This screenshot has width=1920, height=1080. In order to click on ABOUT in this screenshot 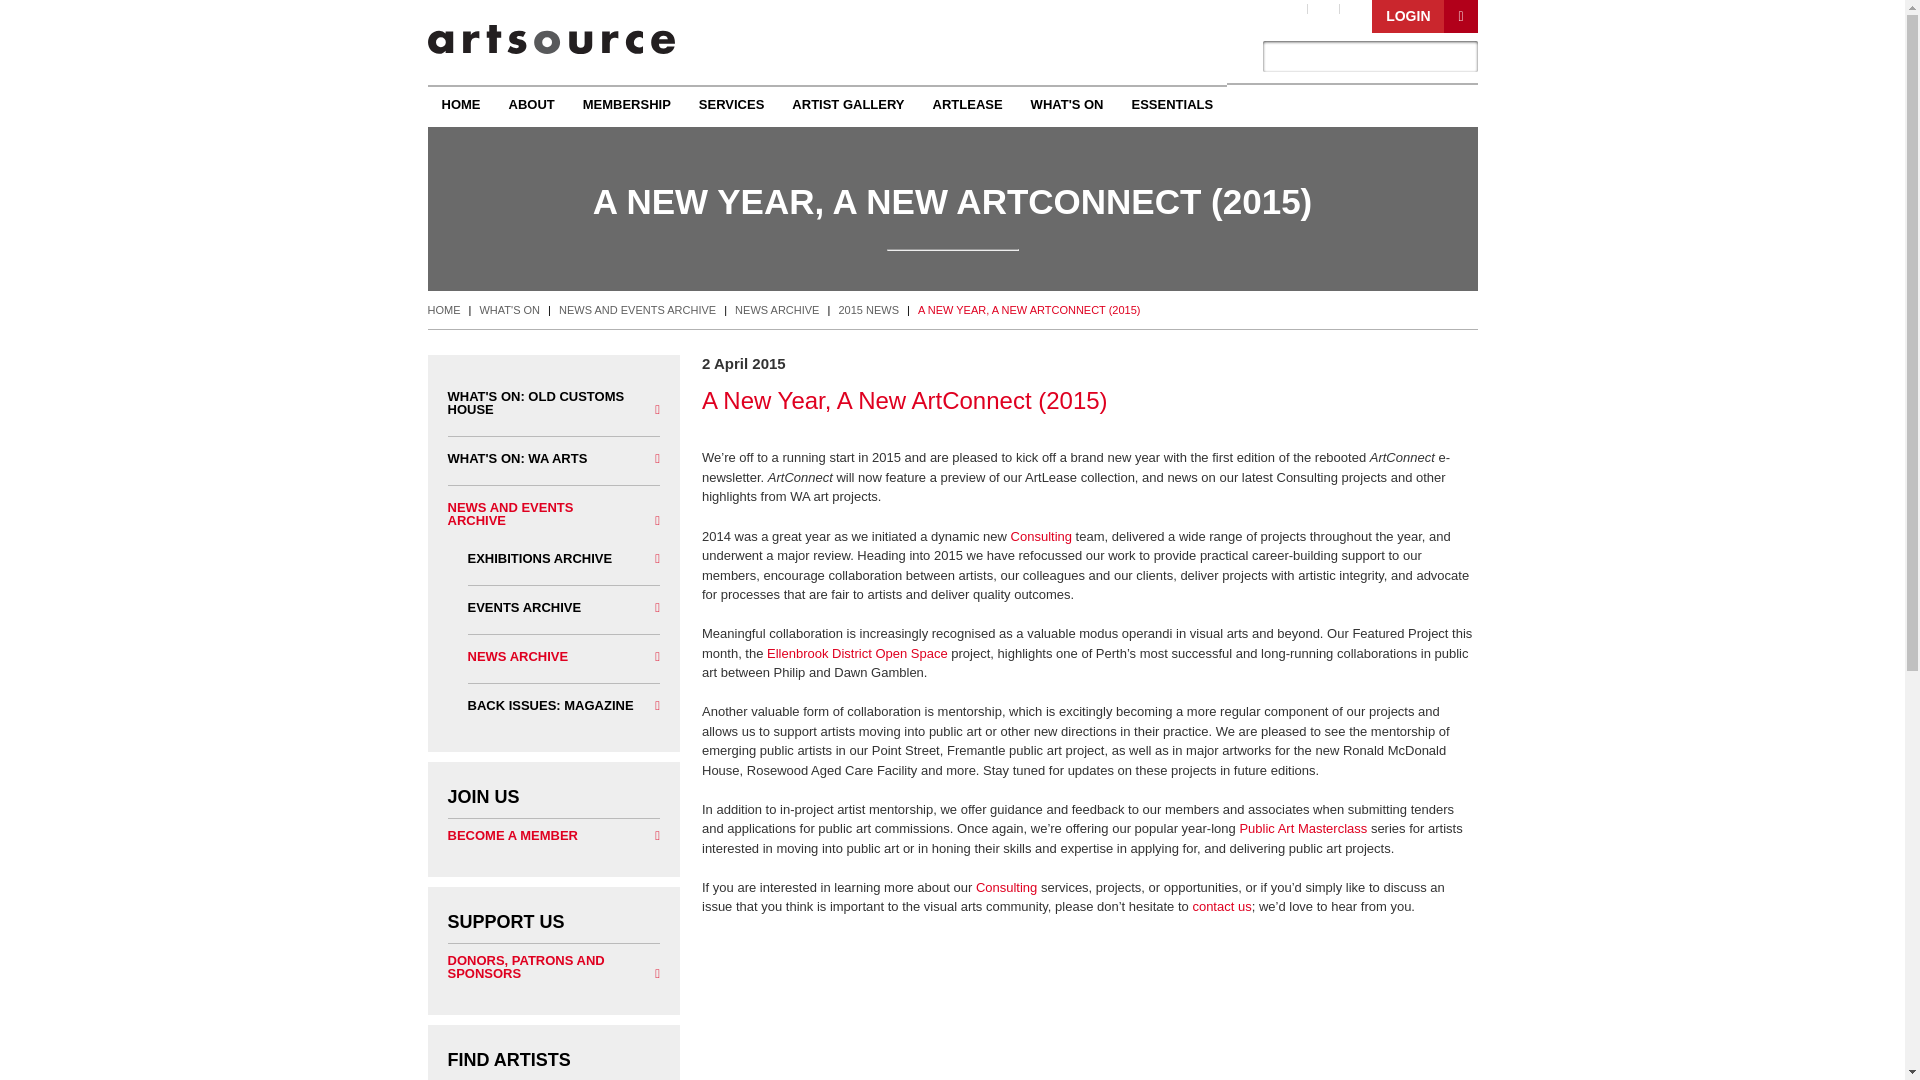, I will do `click(530, 104)`.